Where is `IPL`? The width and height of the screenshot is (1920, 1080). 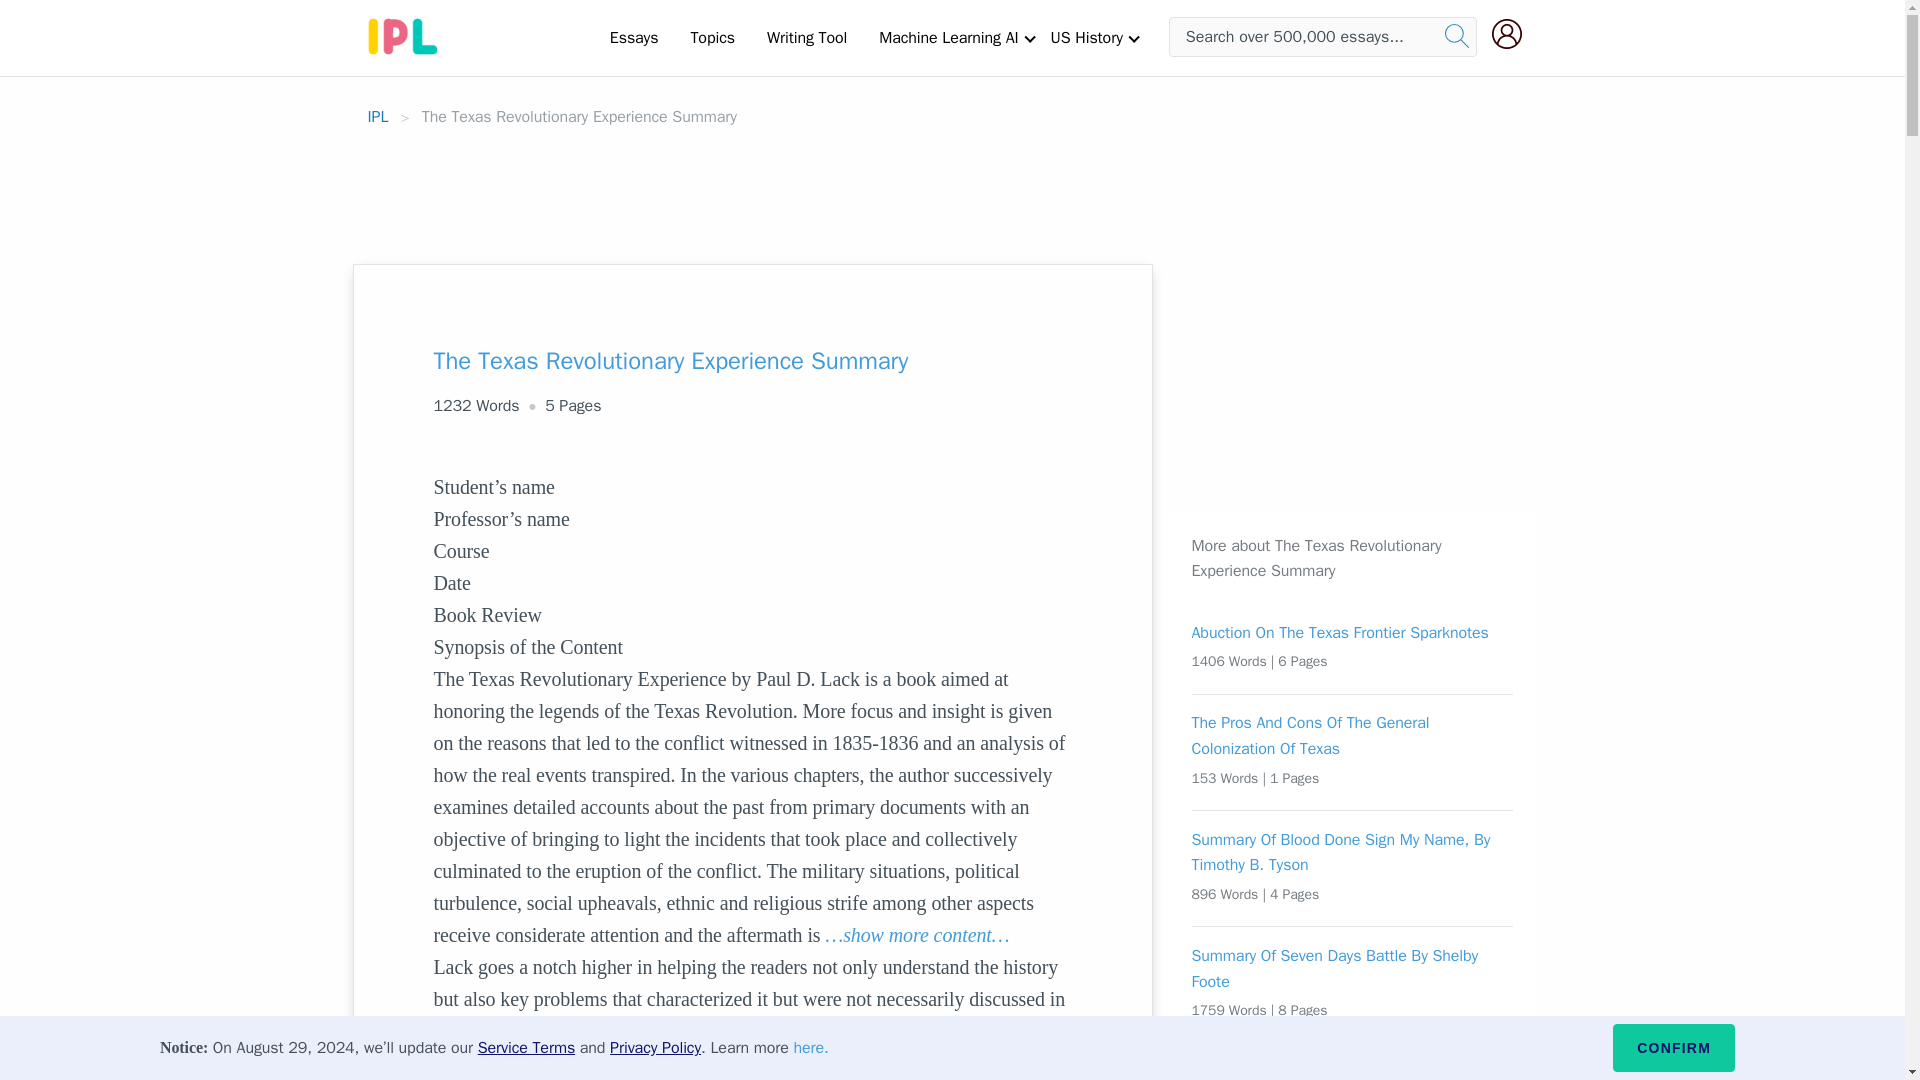 IPL is located at coordinates (378, 116).